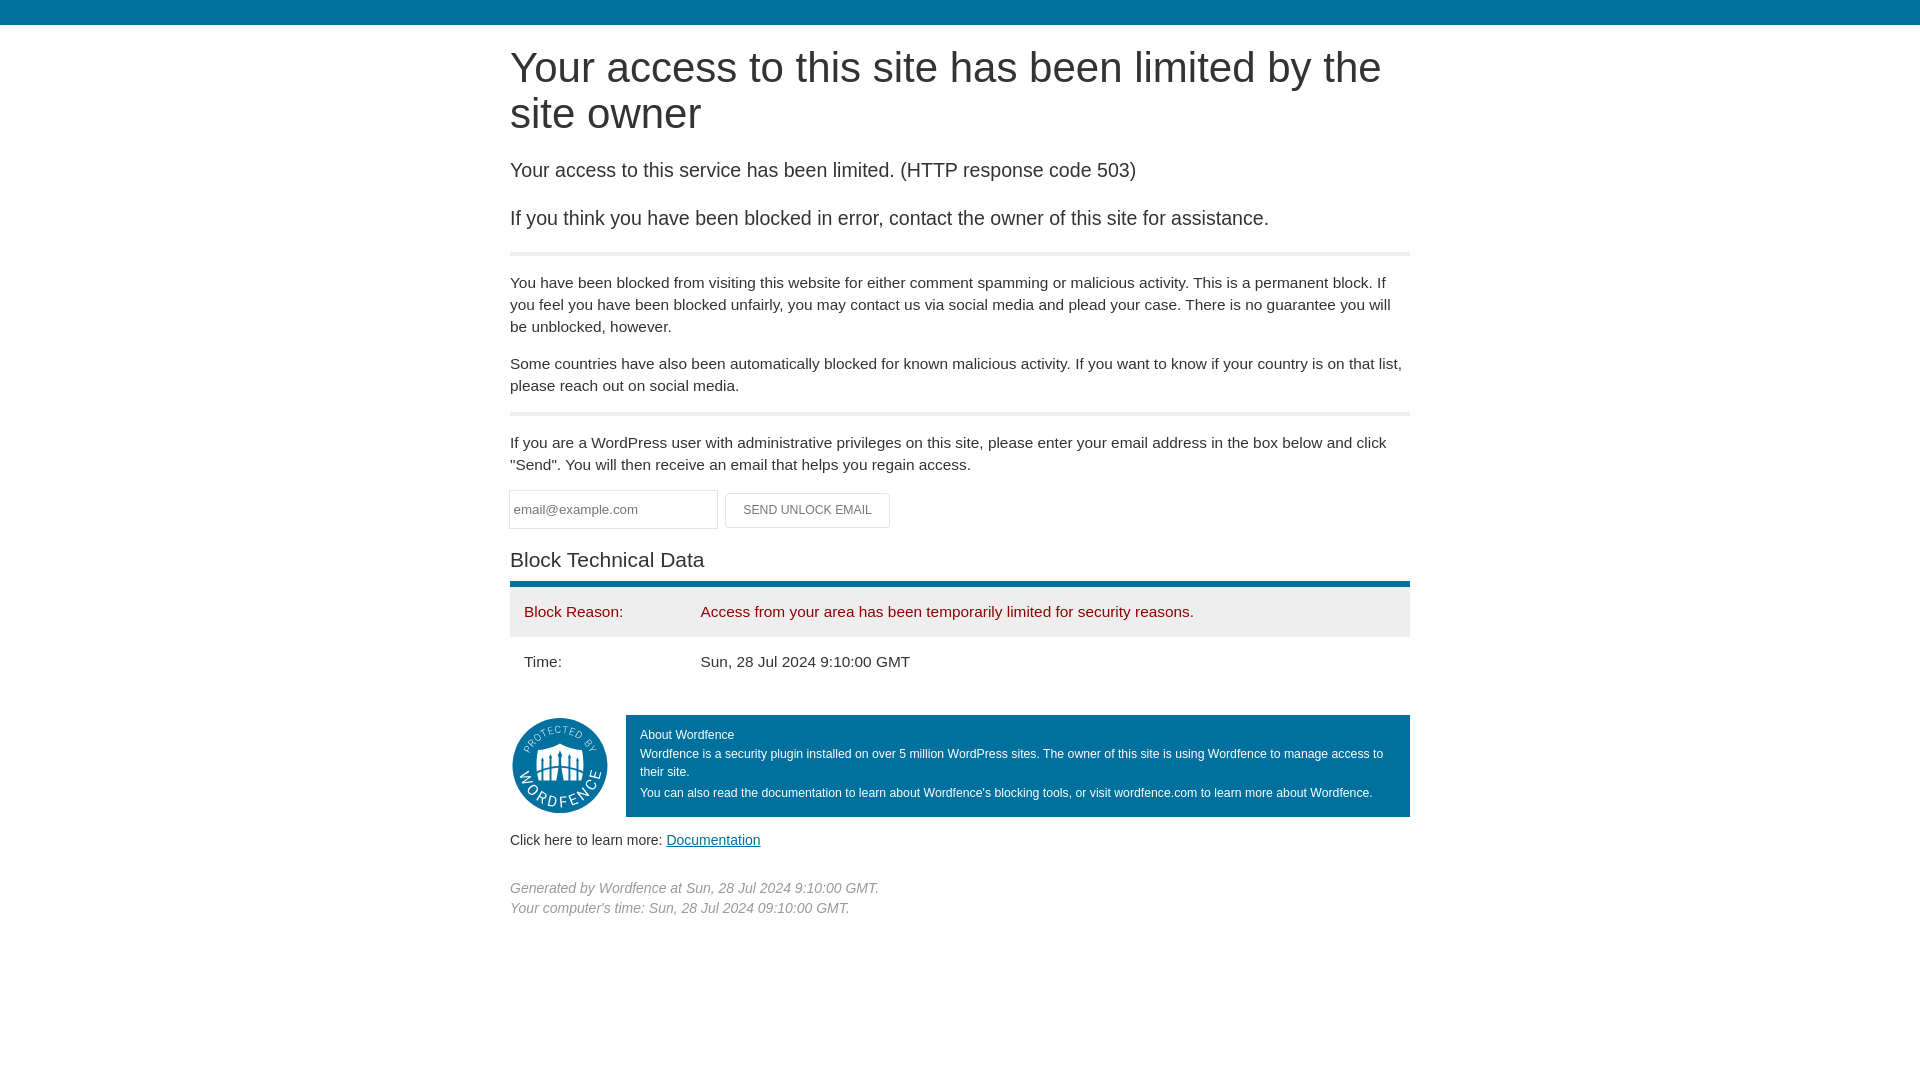 Image resolution: width=1920 pixels, height=1080 pixels. Describe the element at coordinates (808, 510) in the screenshot. I see `Send Unlock Email` at that location.